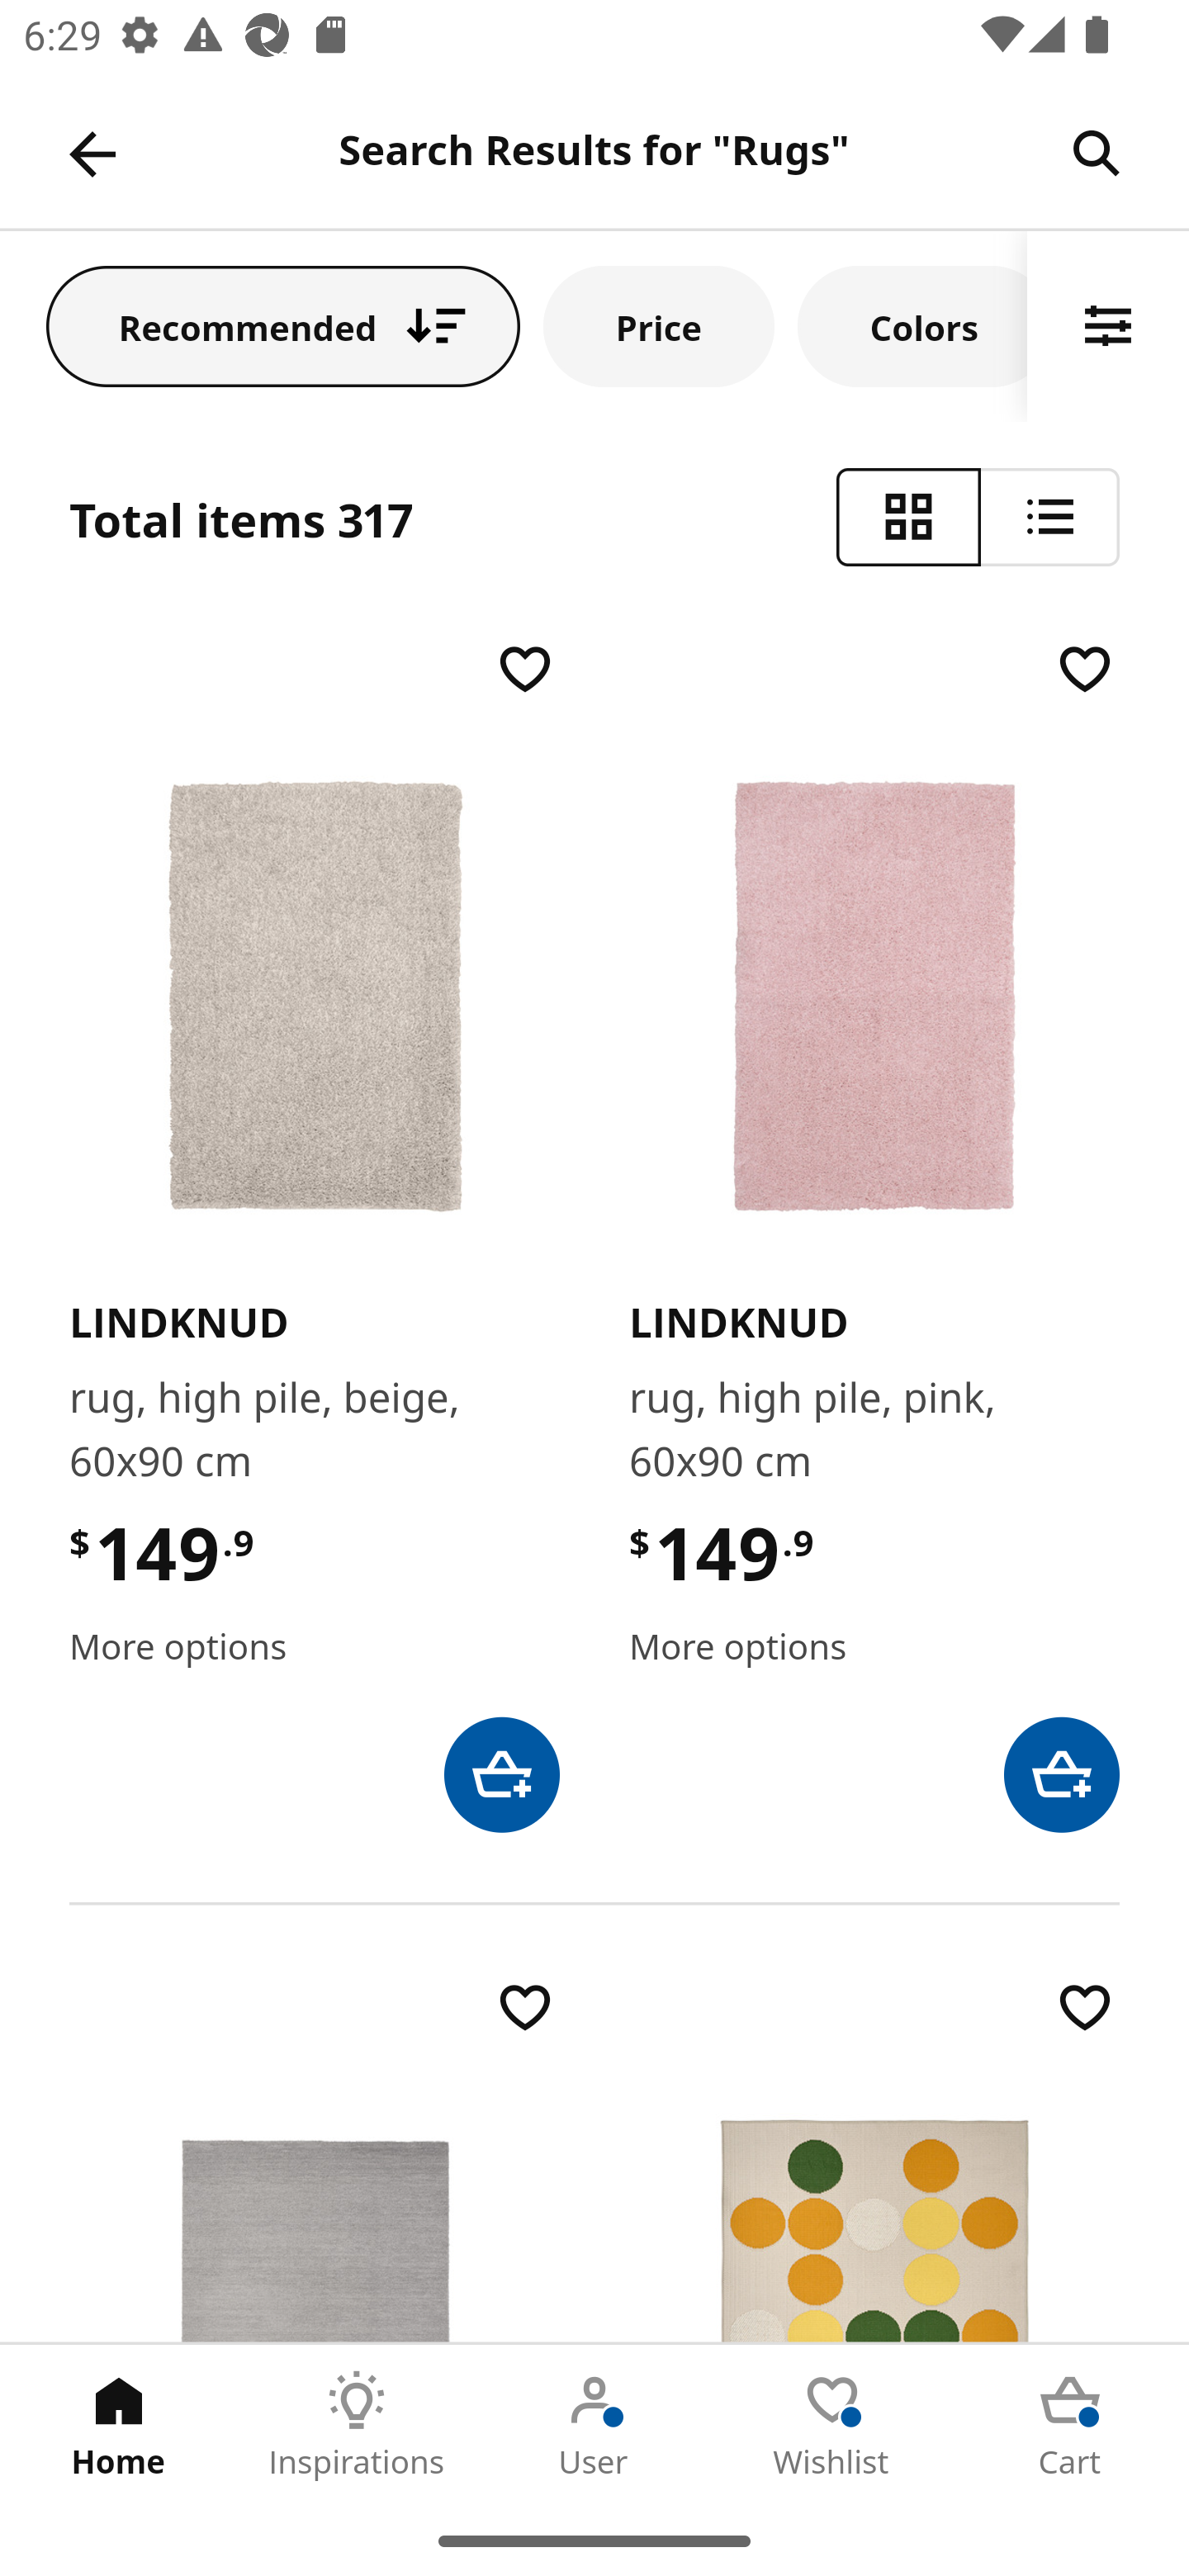  What do you see at coordinates (912, 325) in the screenshot?
I see `Colors` at bounding box center [912, 325].